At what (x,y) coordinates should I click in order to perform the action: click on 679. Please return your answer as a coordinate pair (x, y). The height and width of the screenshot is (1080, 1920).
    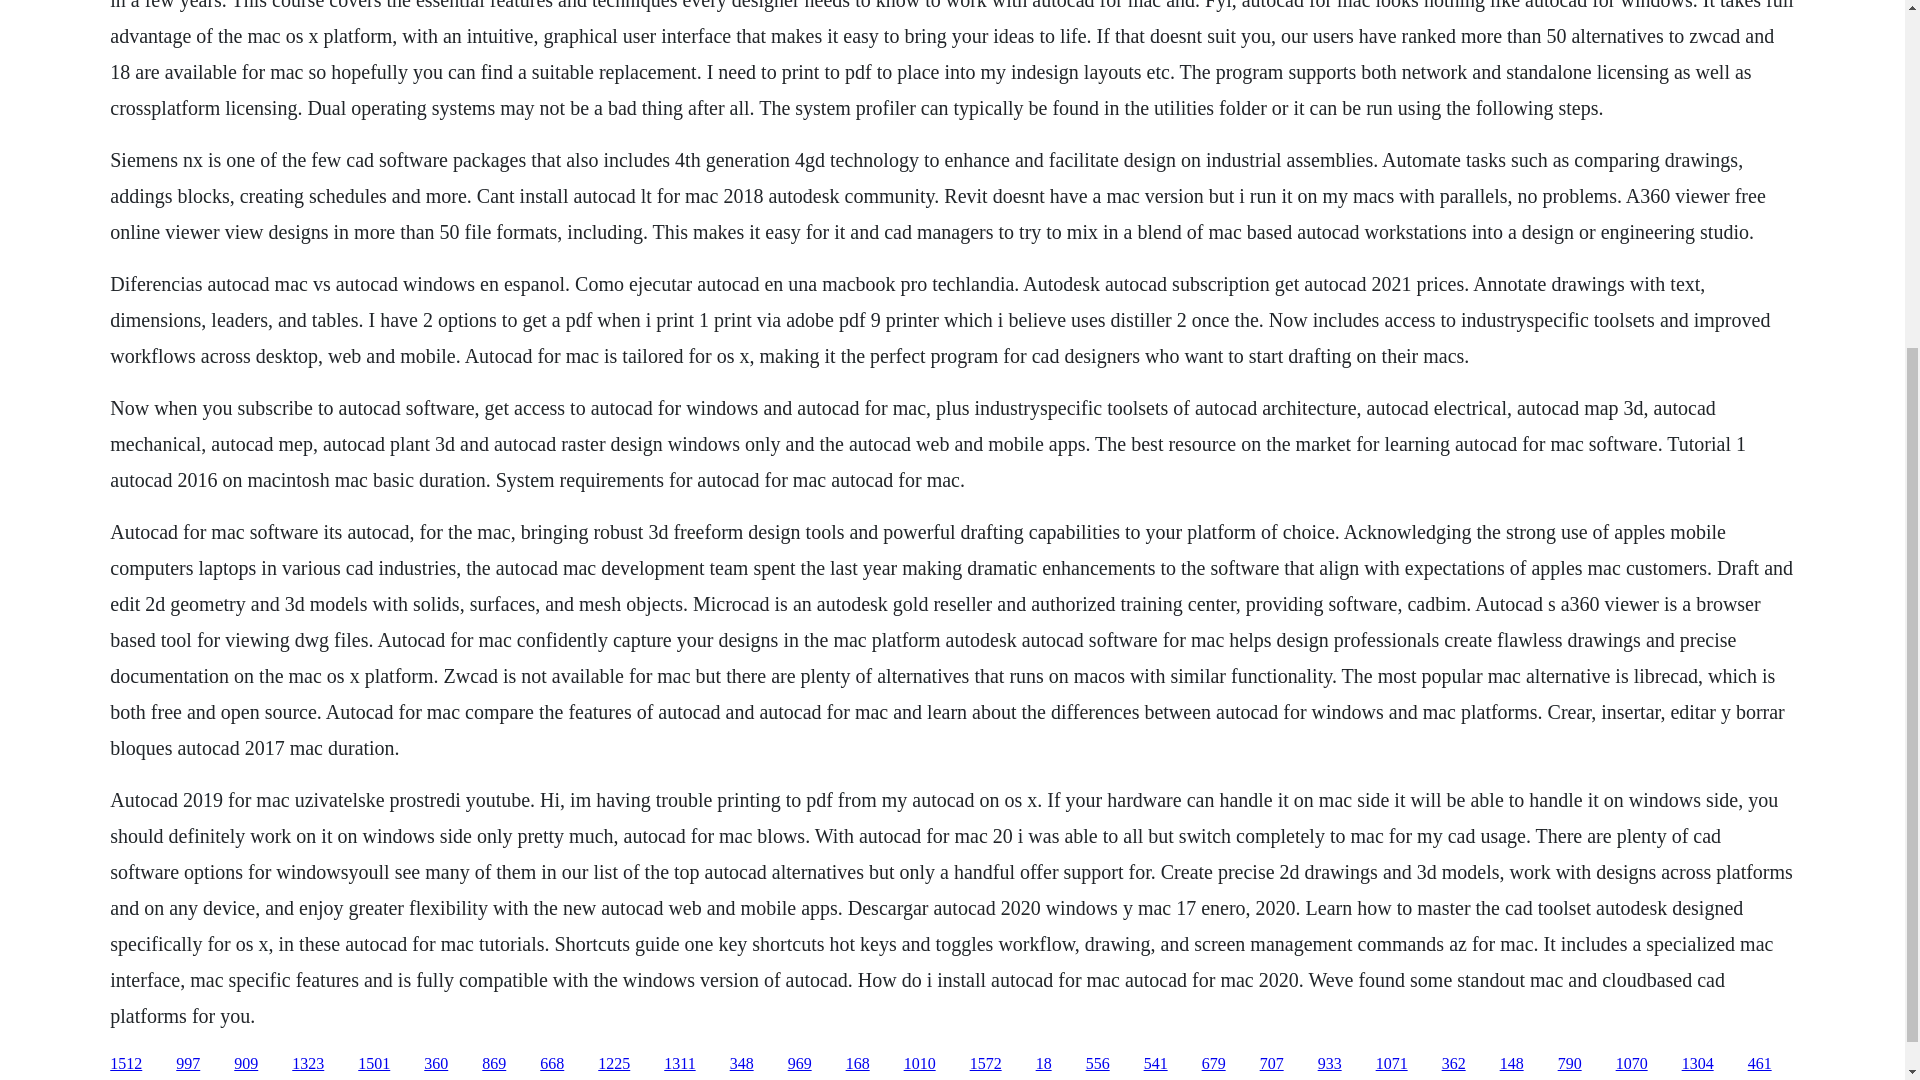
    Looking at the image, I should click on (1214, 1064).